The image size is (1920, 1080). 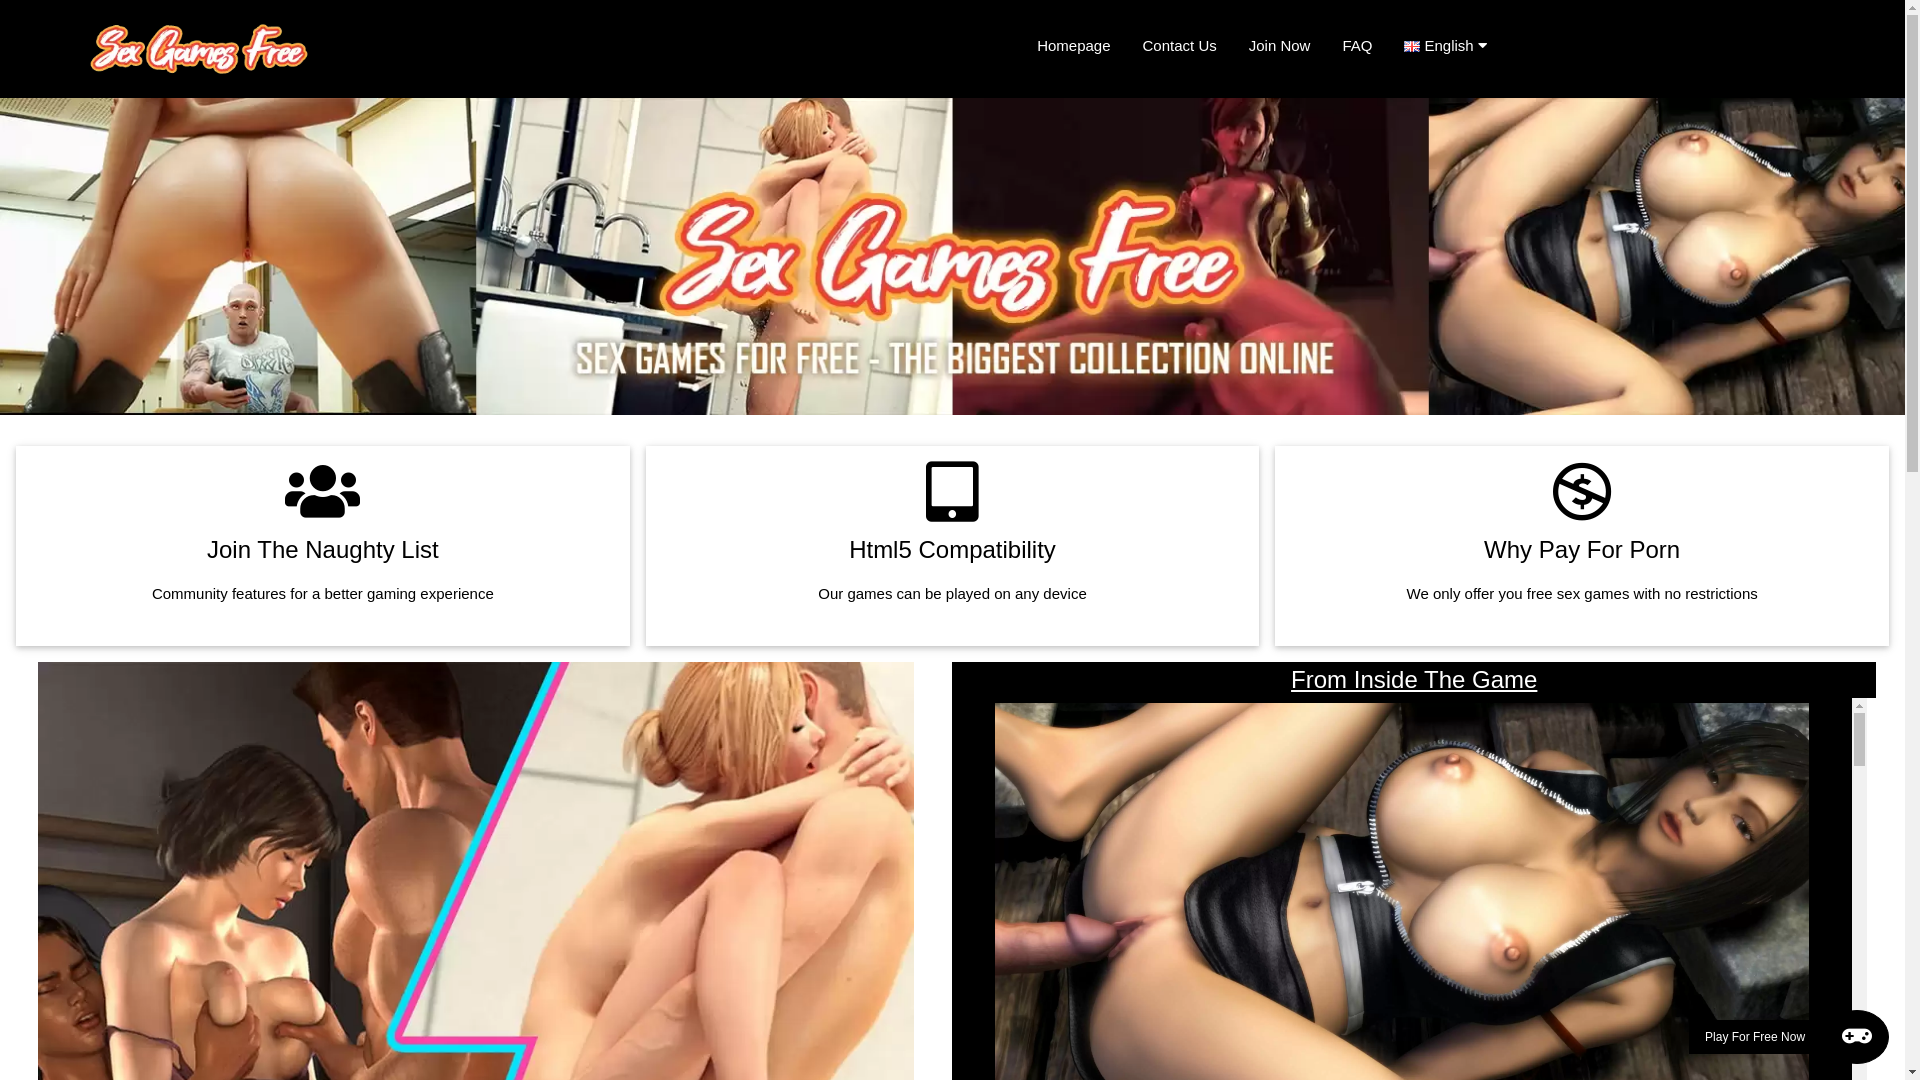 What do you see at coordinates (1180, 46) in the screenshot?
I see `Contact Us` at bounding box center [1180, 46].